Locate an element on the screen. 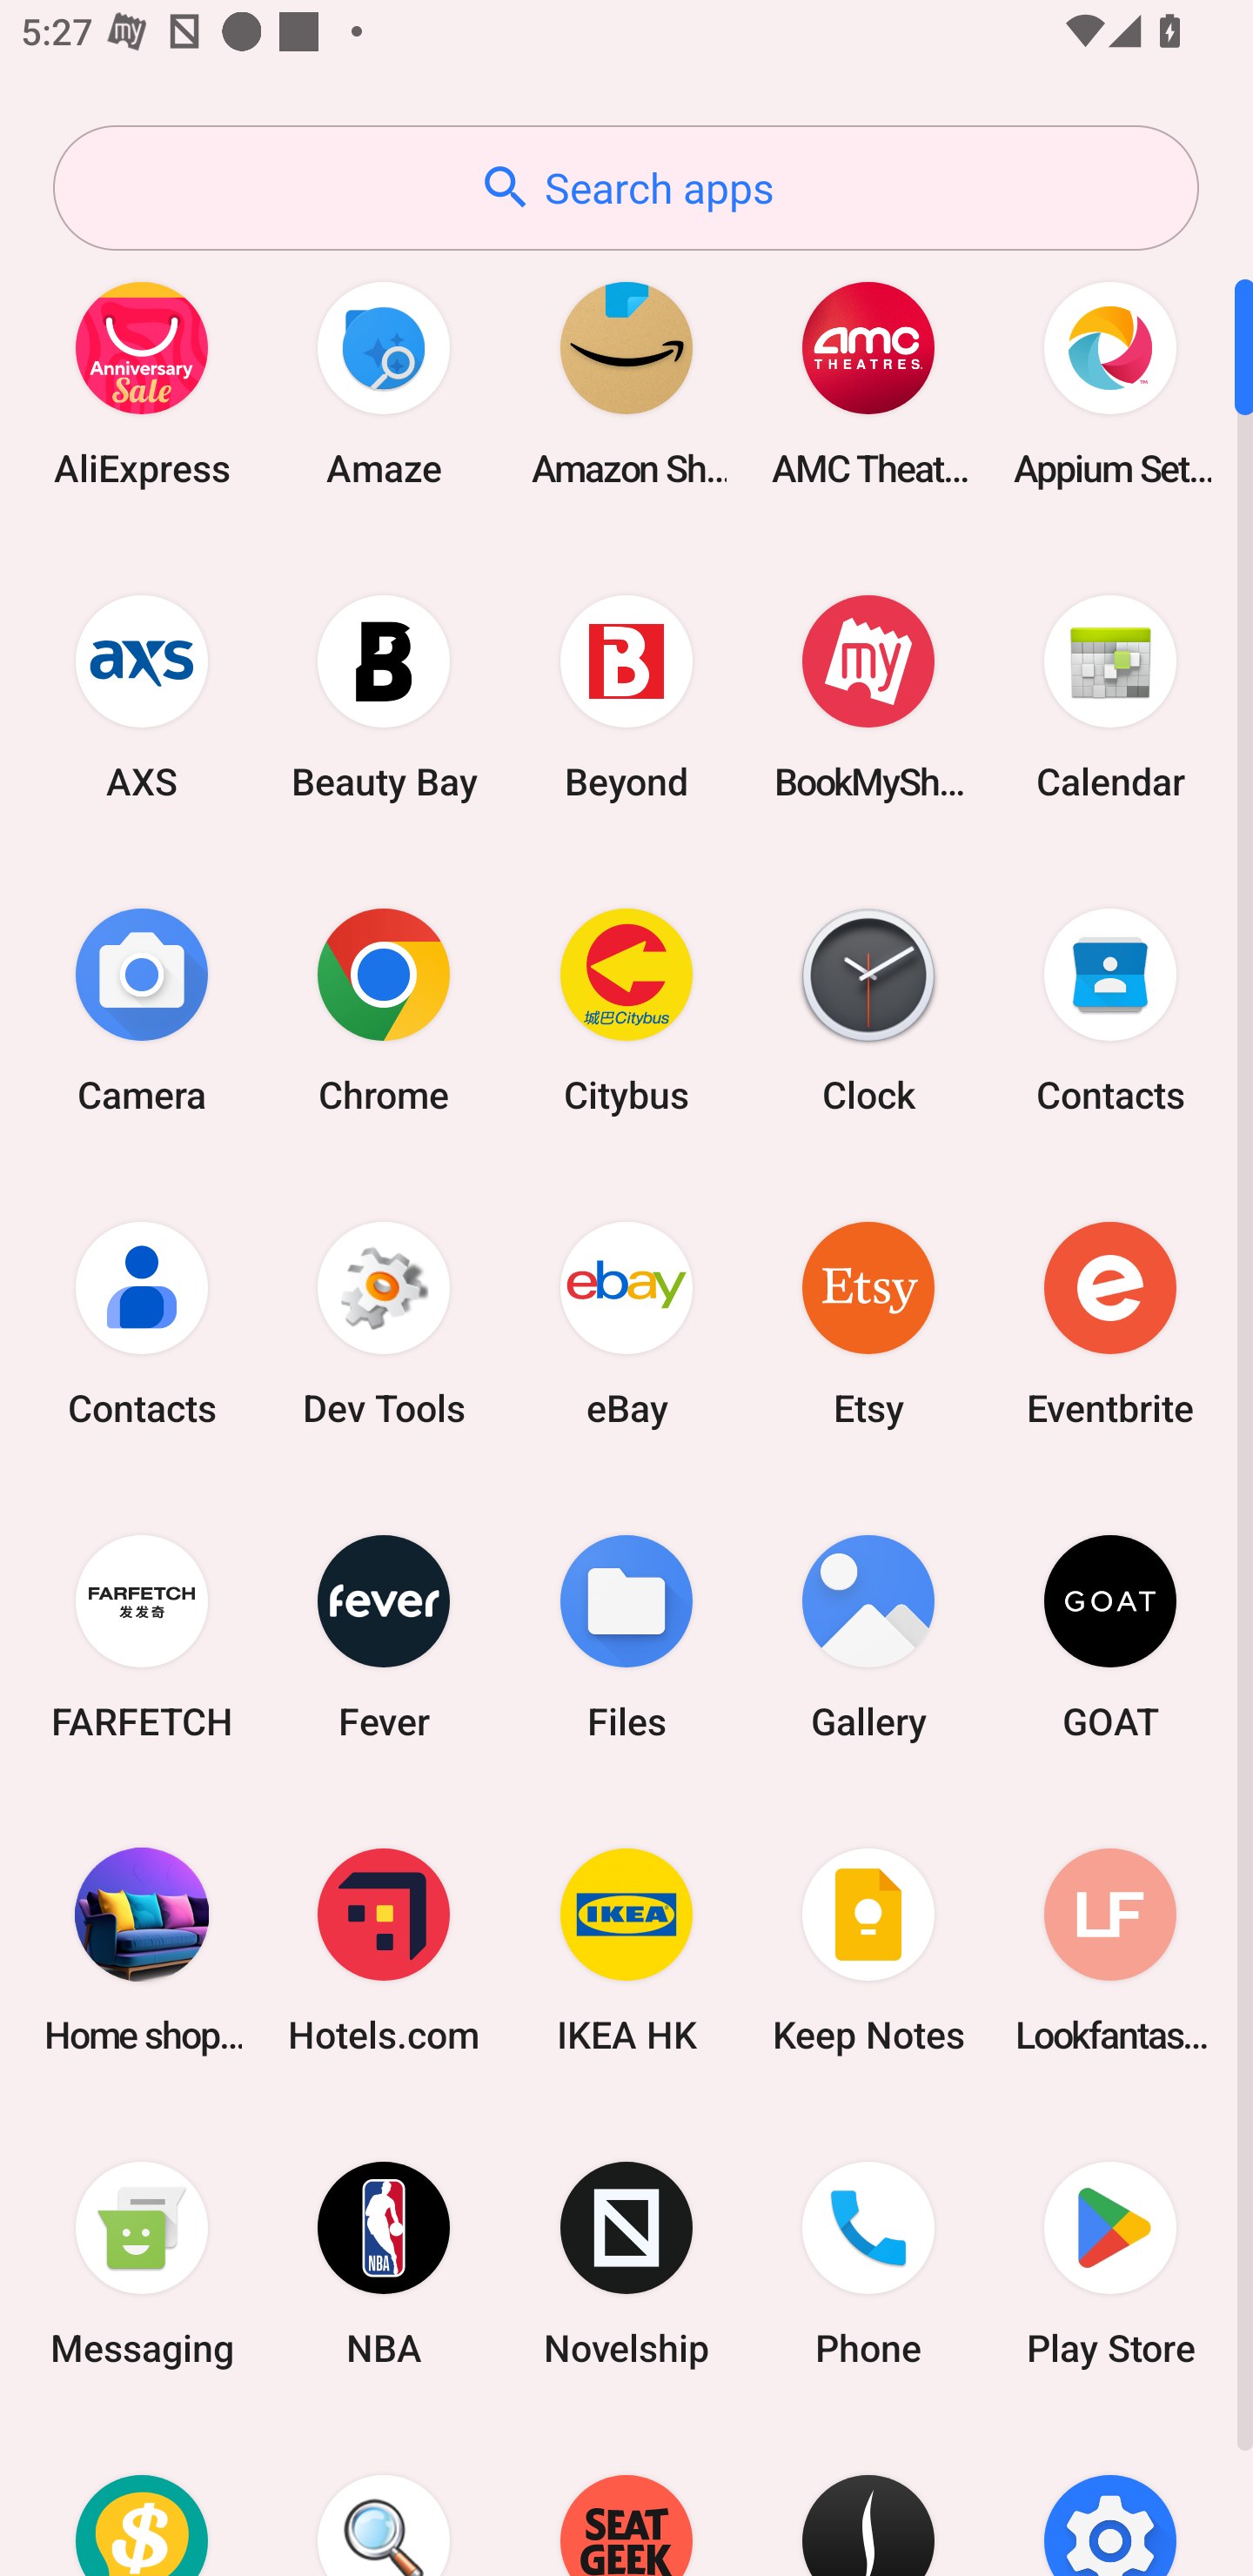 This screenshot has height=2576, width=1253. Messaging is located at coordinates (142, 2264).